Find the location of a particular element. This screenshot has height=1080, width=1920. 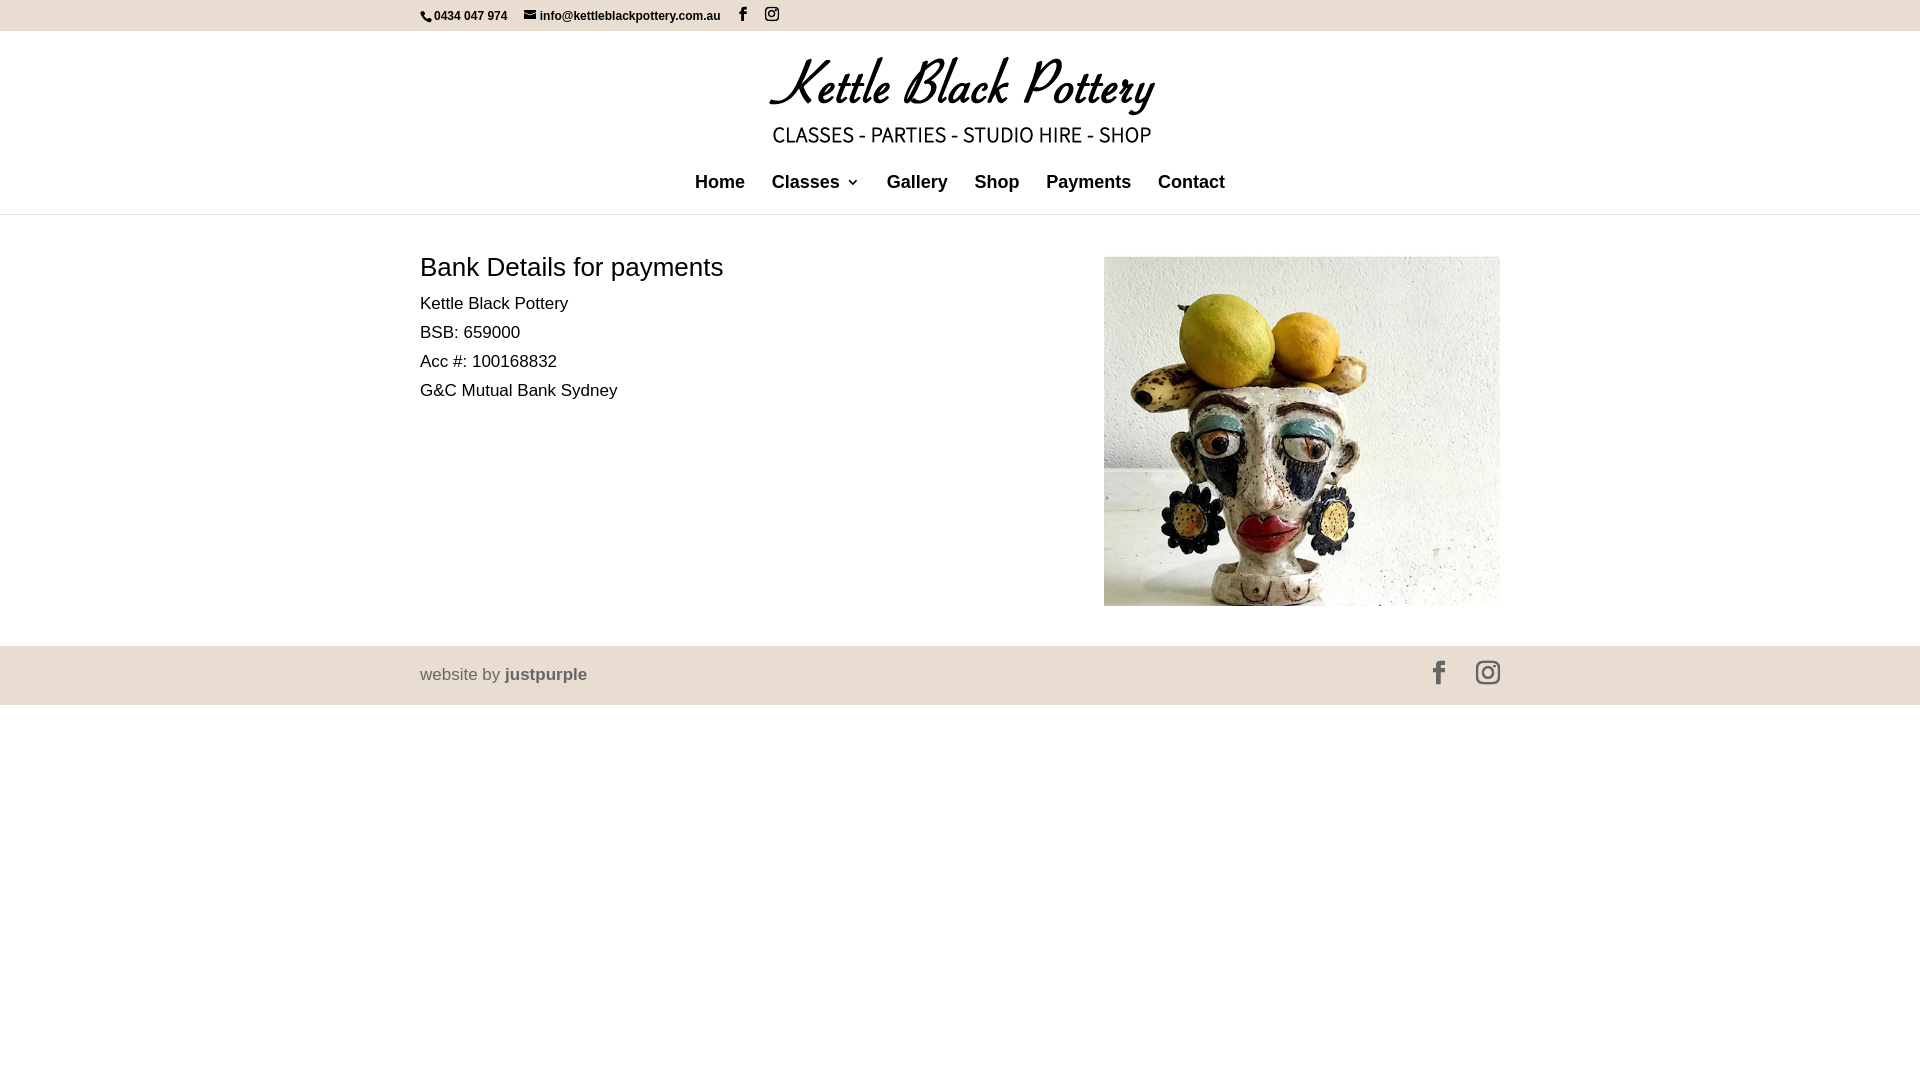

Contact is located at coordinates (1192, 194).